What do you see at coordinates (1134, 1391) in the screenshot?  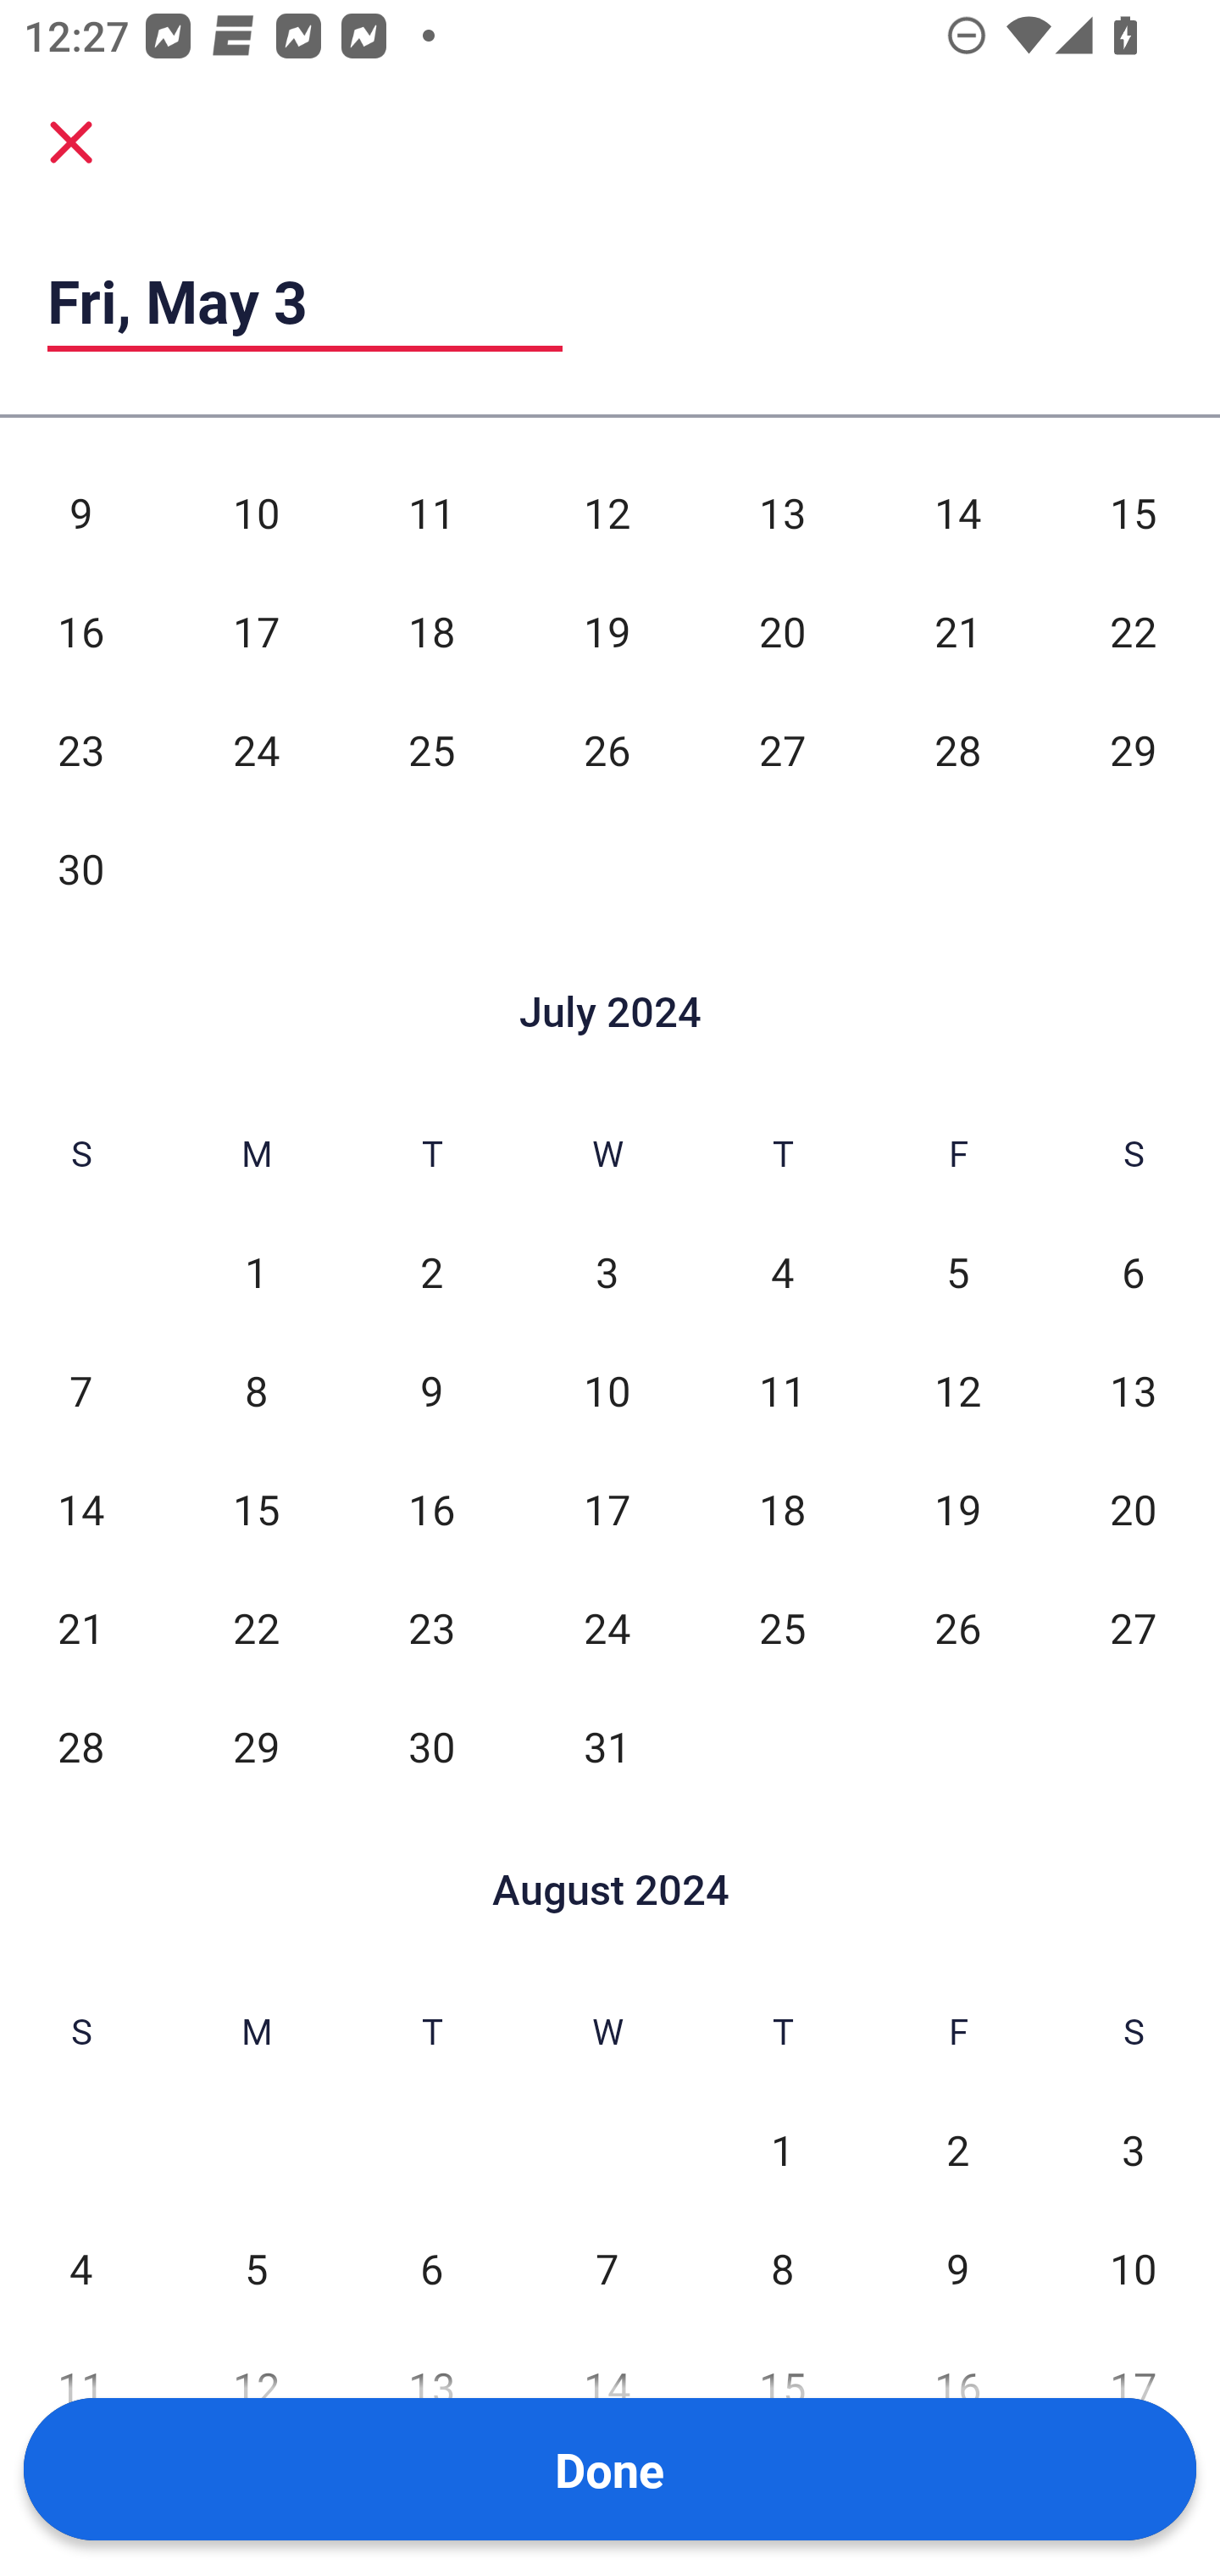 I see `13 Sat, Jul 13, Not Selected` at bounding box center [1134, 1391].